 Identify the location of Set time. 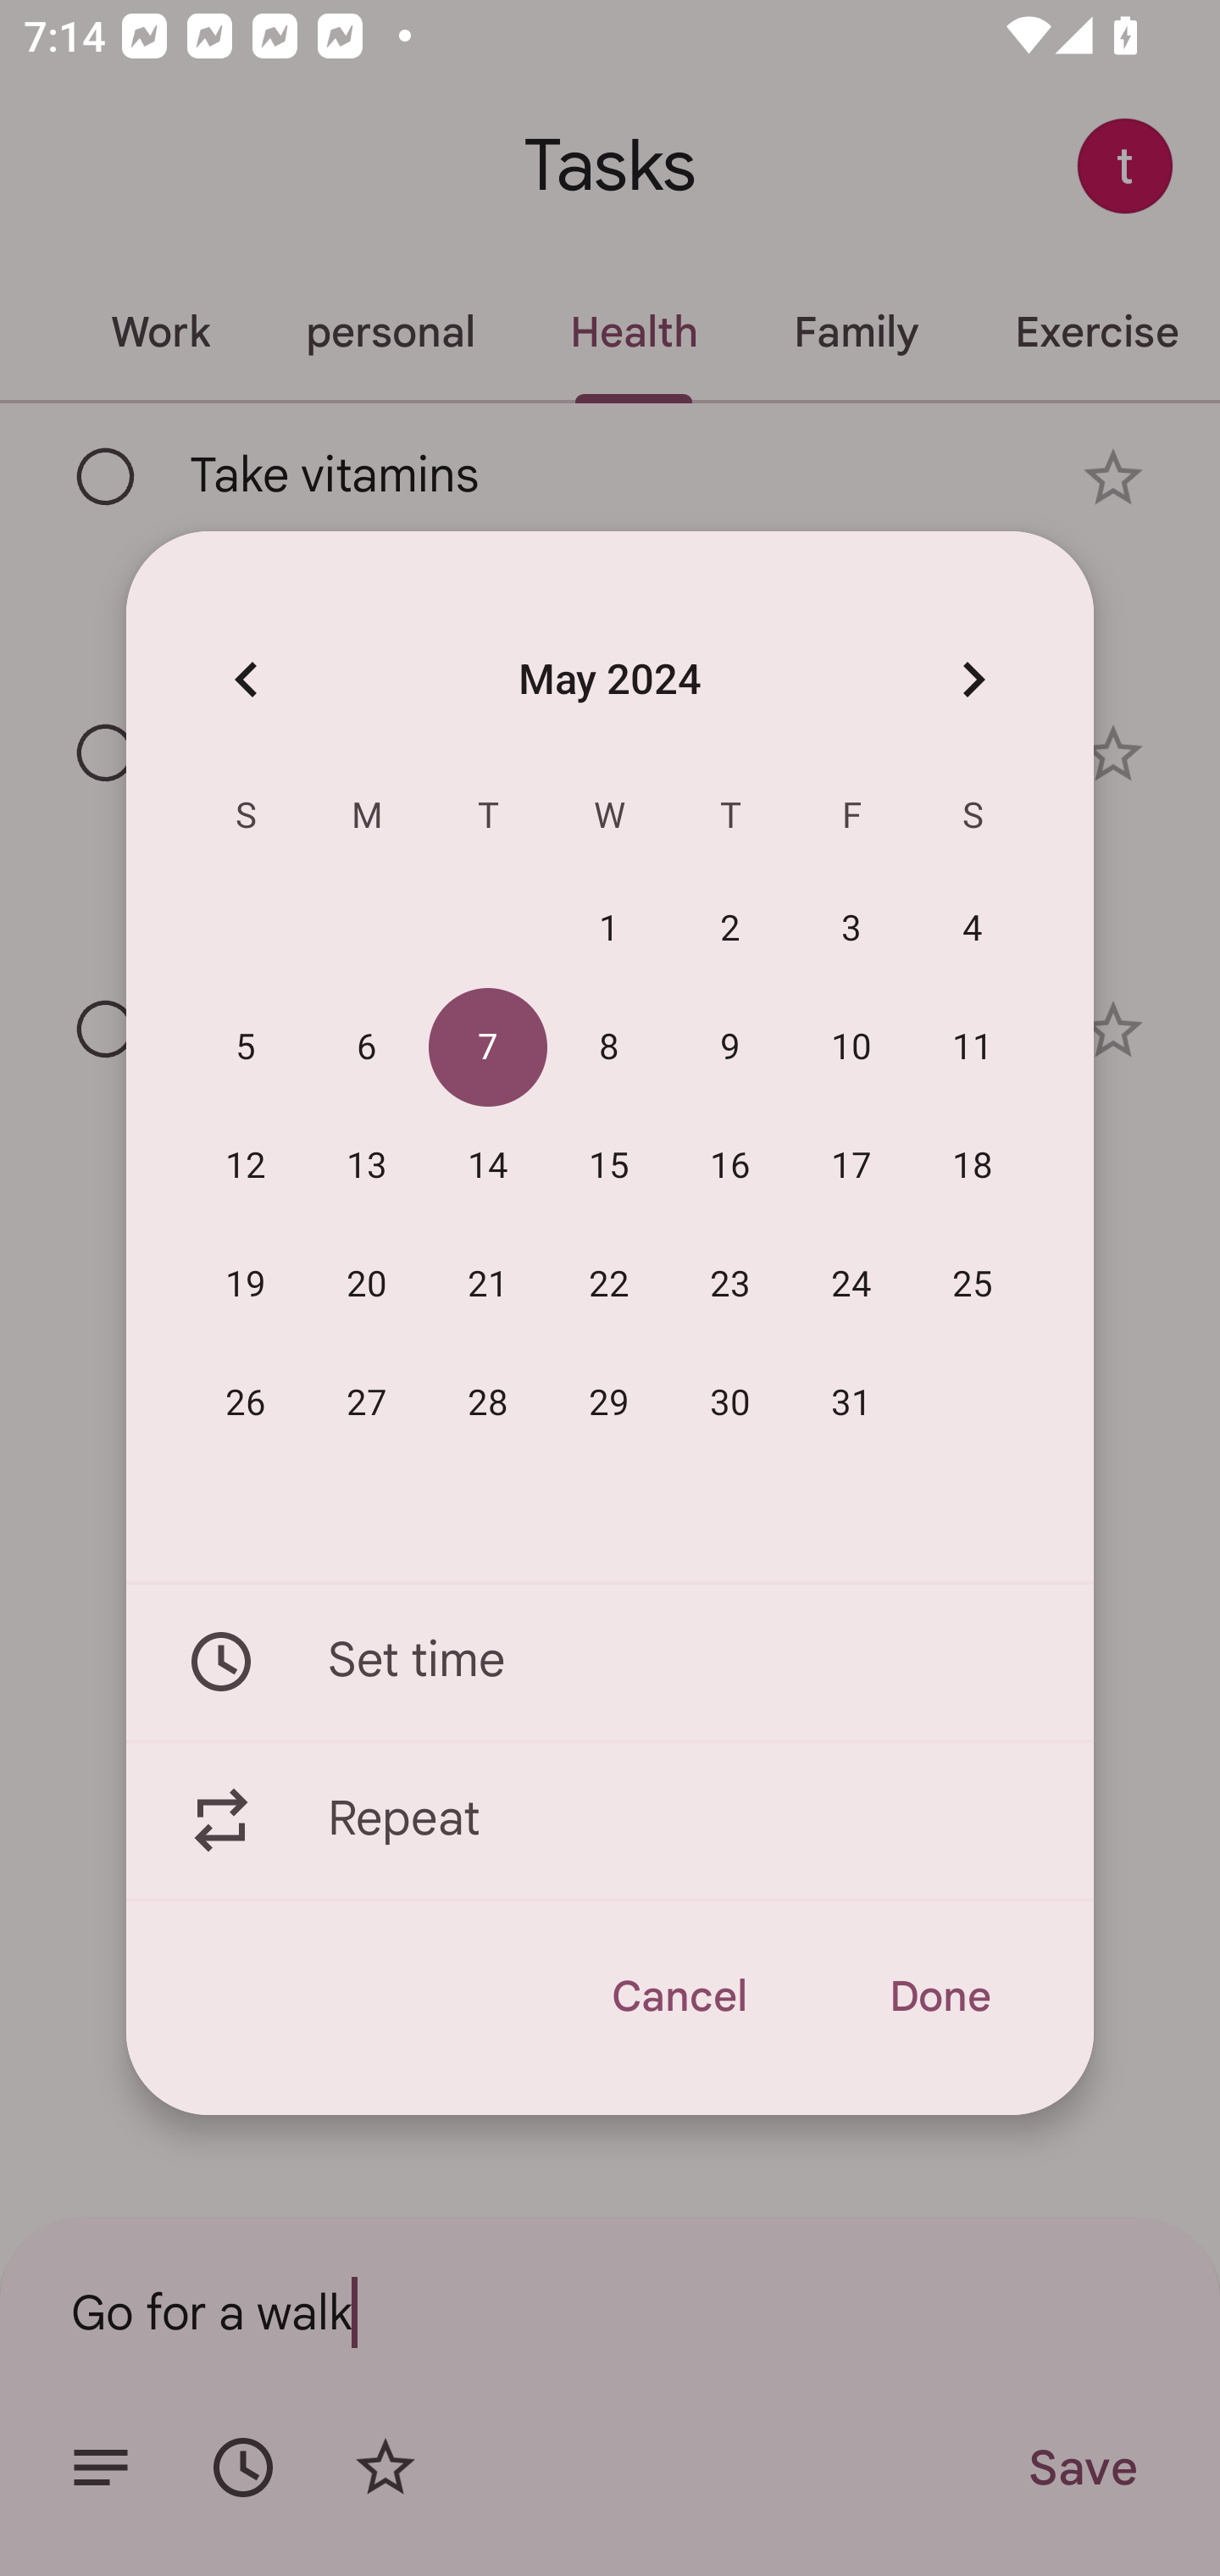
(610, 1661).